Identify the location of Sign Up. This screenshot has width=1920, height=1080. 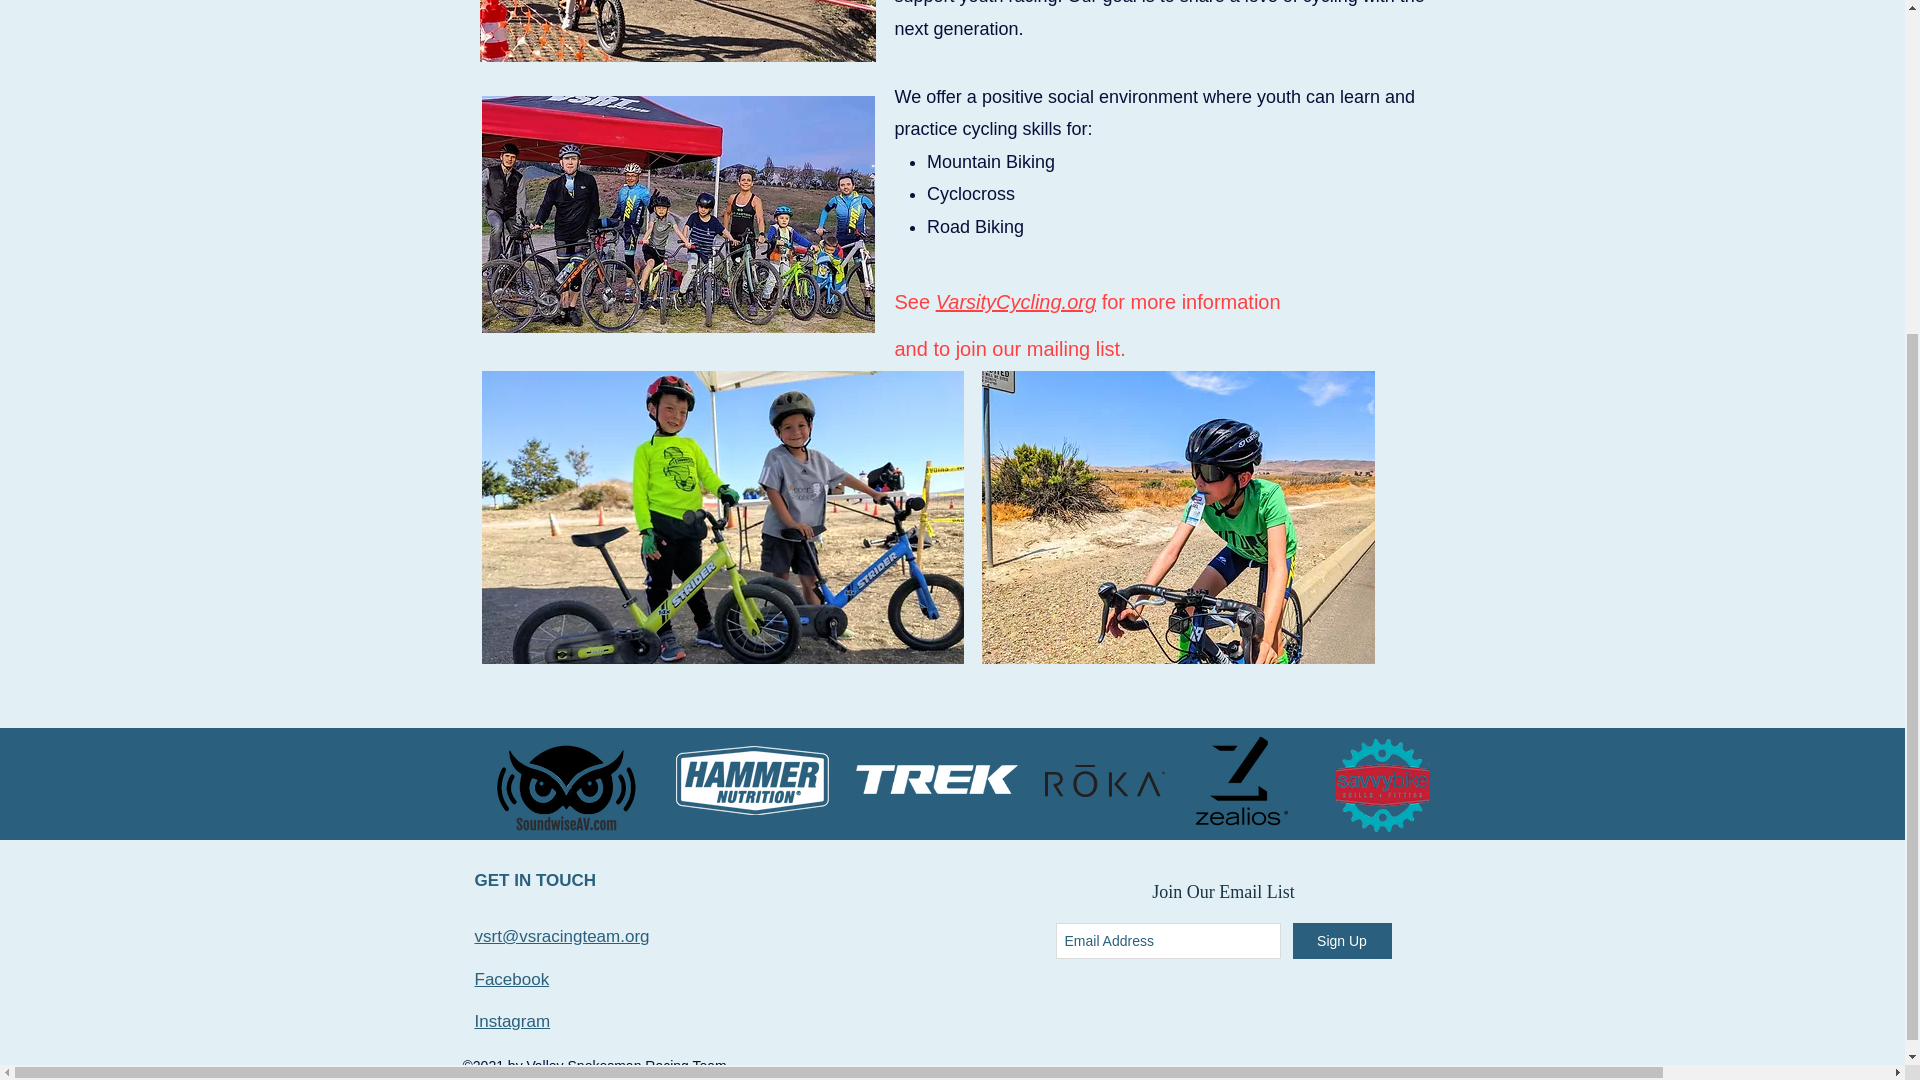
(1341, 941).